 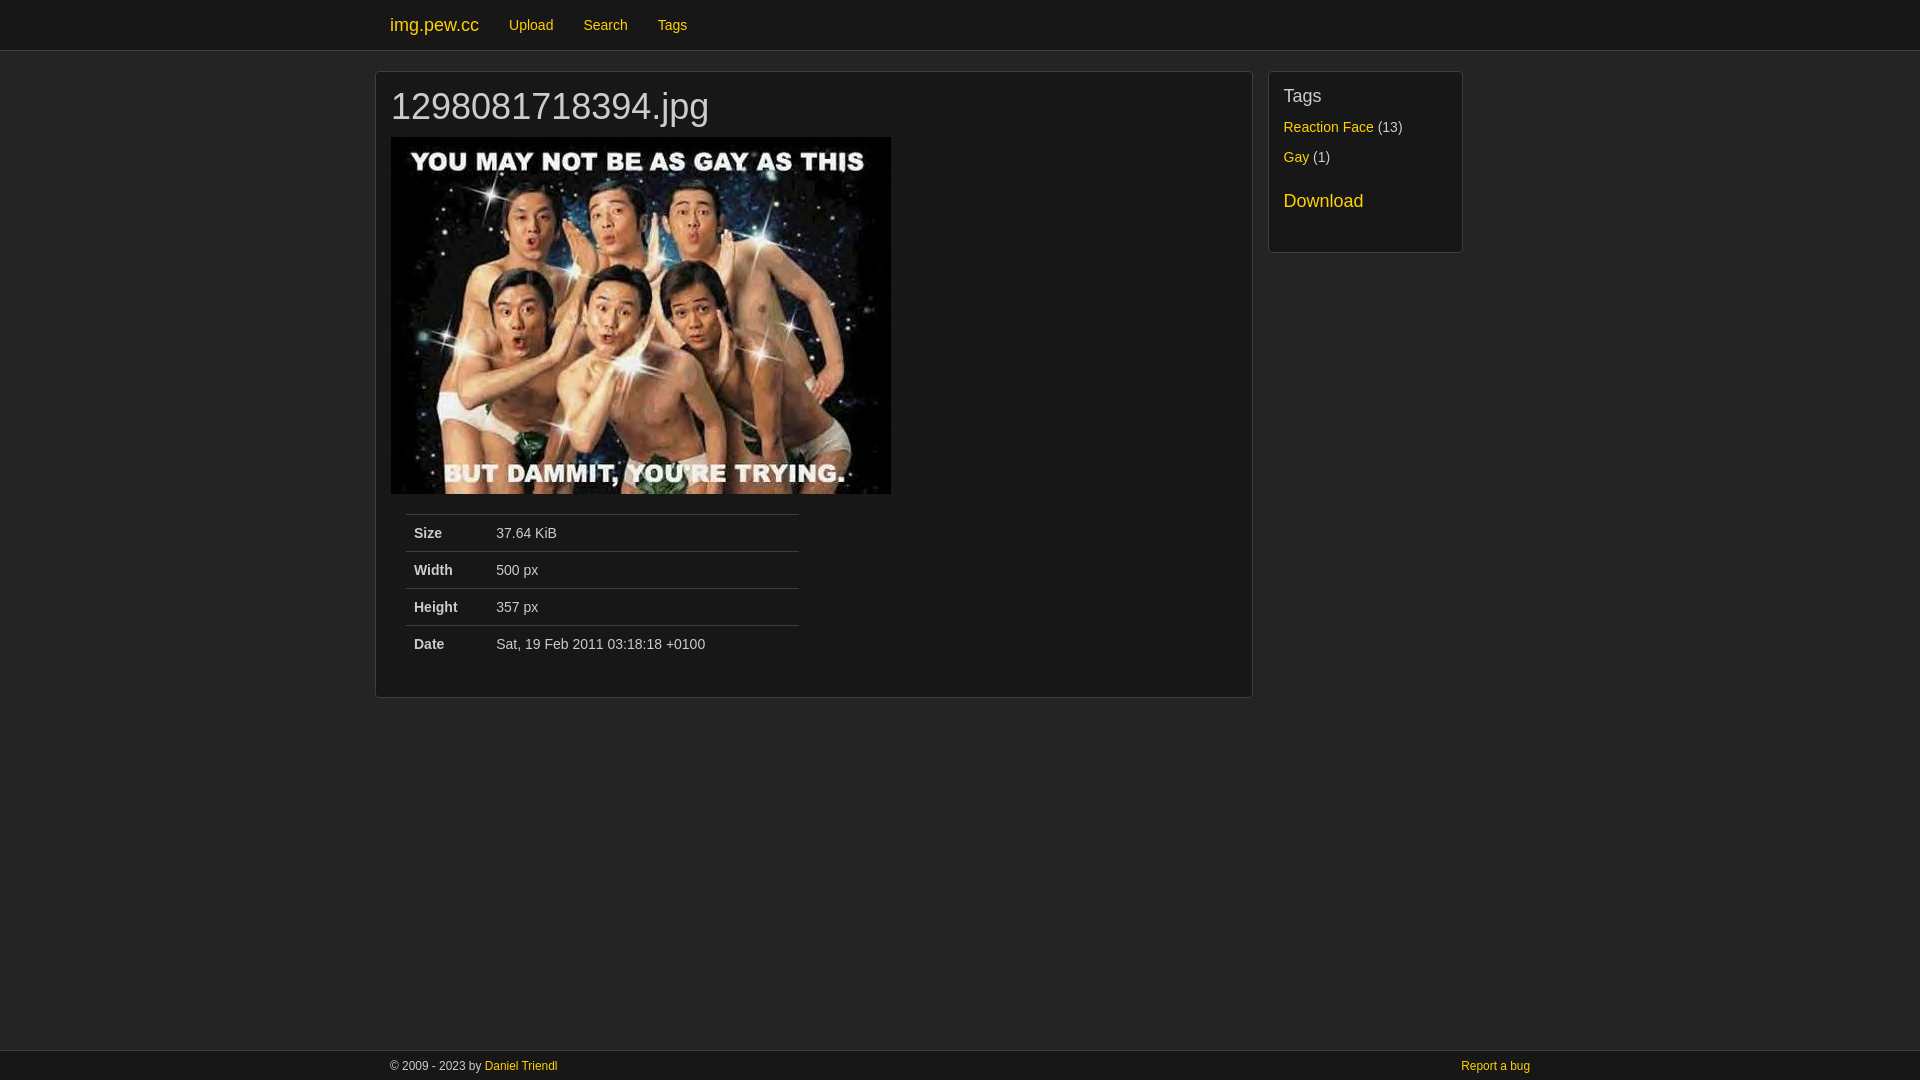 I want to click on Tags, so click(x=673, y=25).